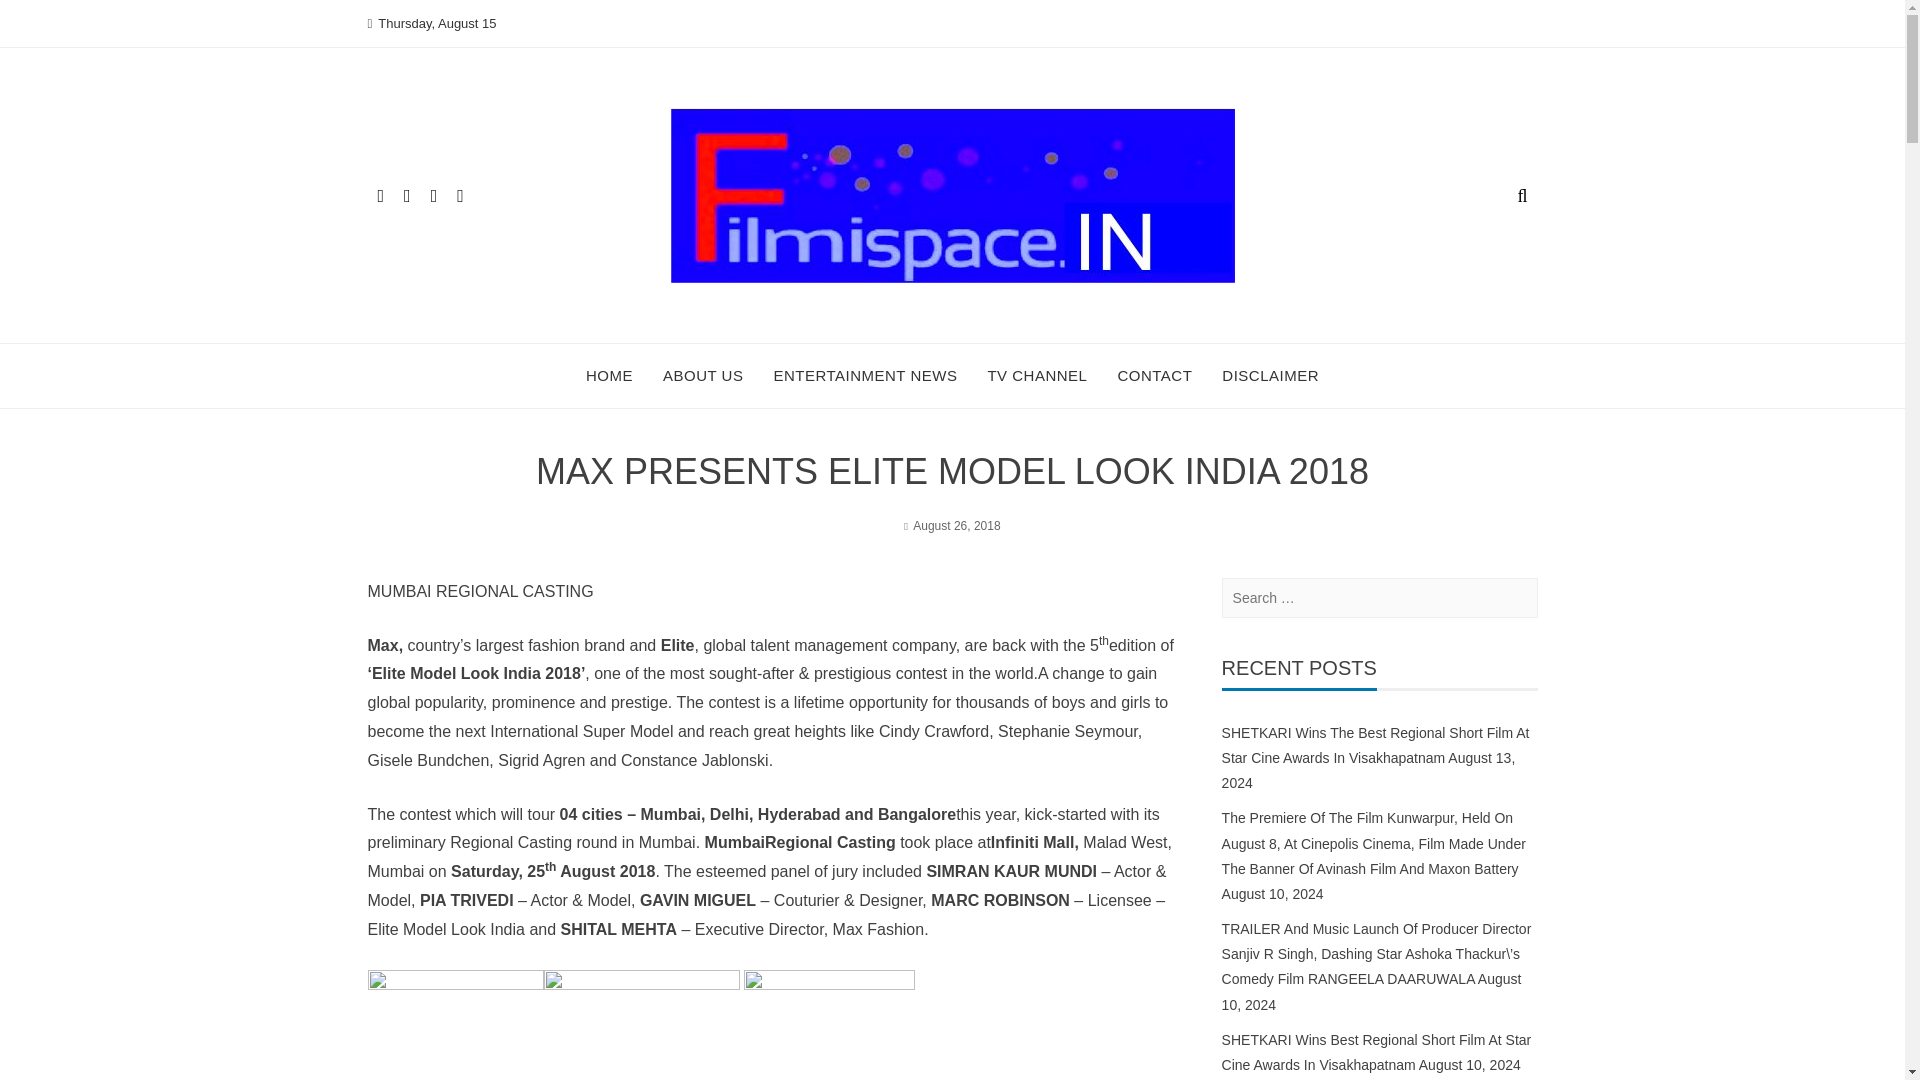  What do you see at coordinates (42, 20) in the screenshot?
I see `Search` at bounding box center [42, 20].